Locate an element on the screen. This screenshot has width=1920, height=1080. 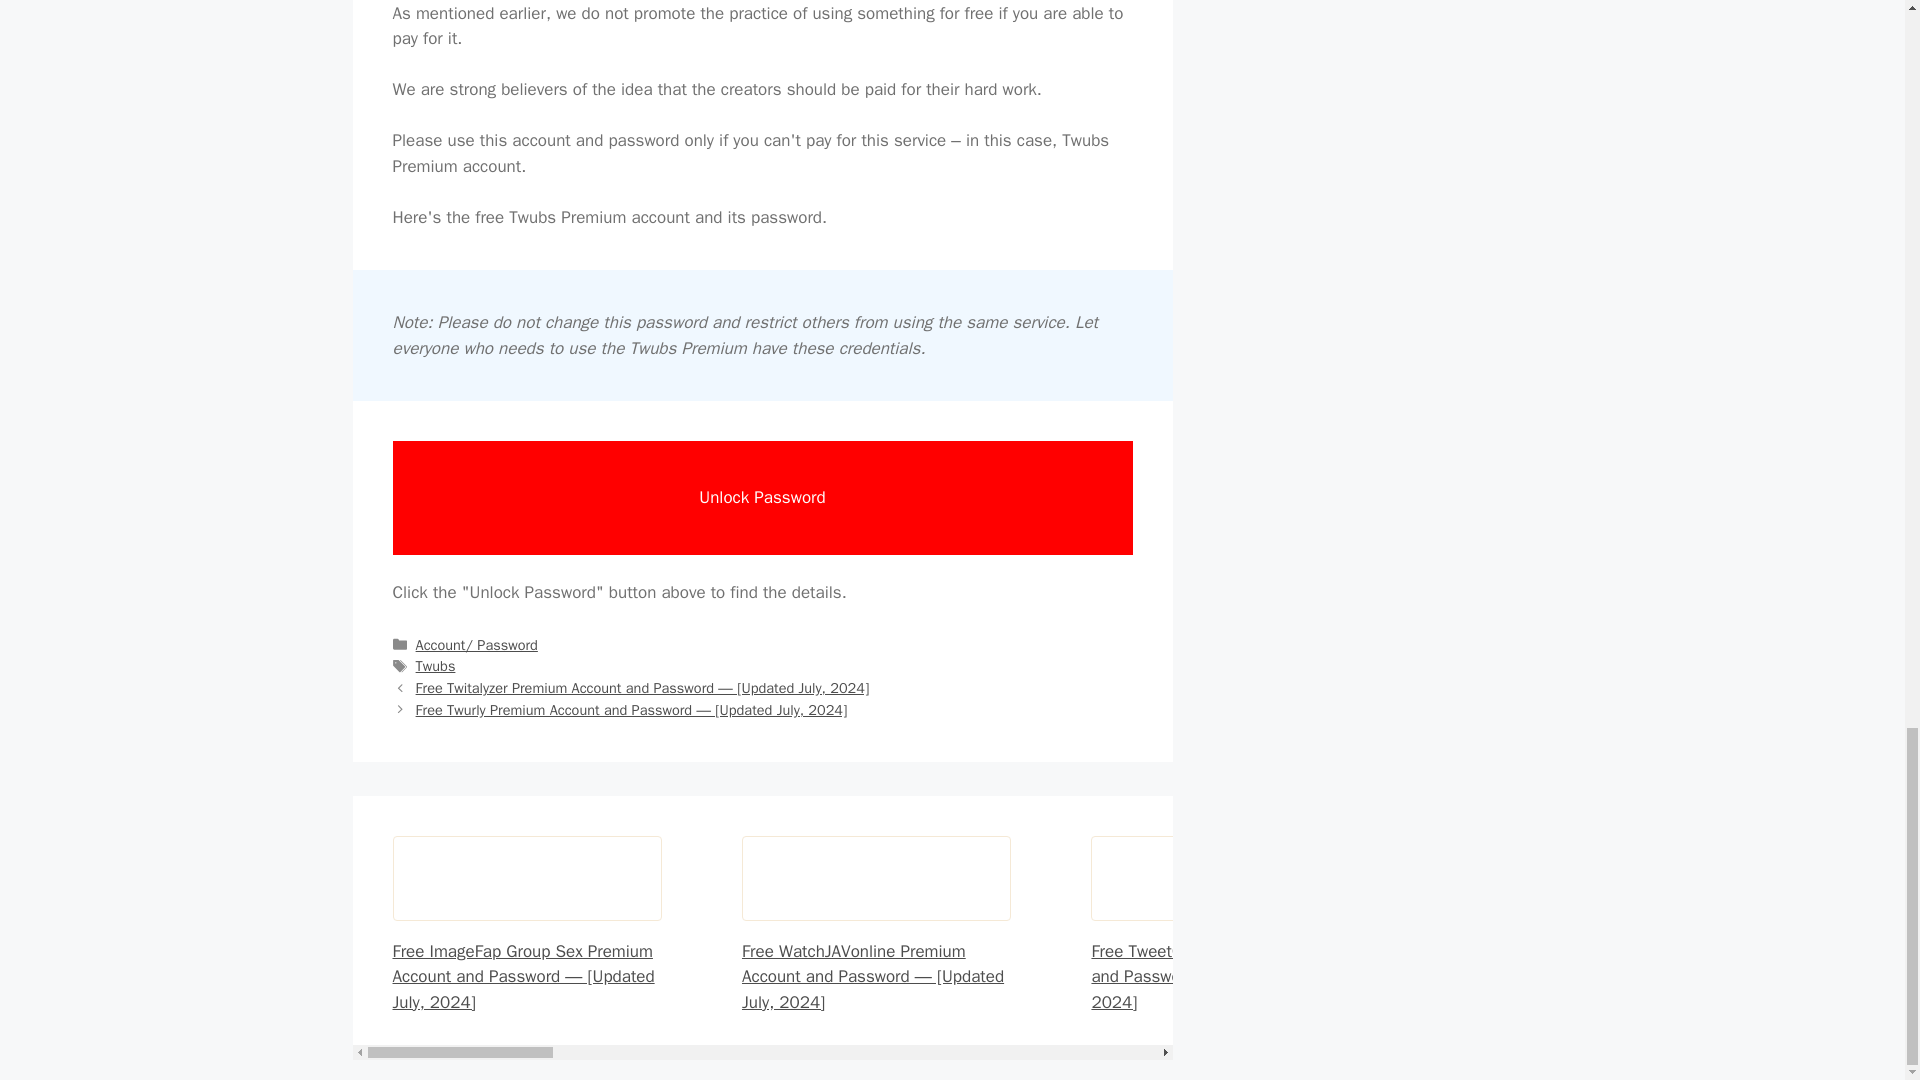
Previous is located at coordinates (642, 688).